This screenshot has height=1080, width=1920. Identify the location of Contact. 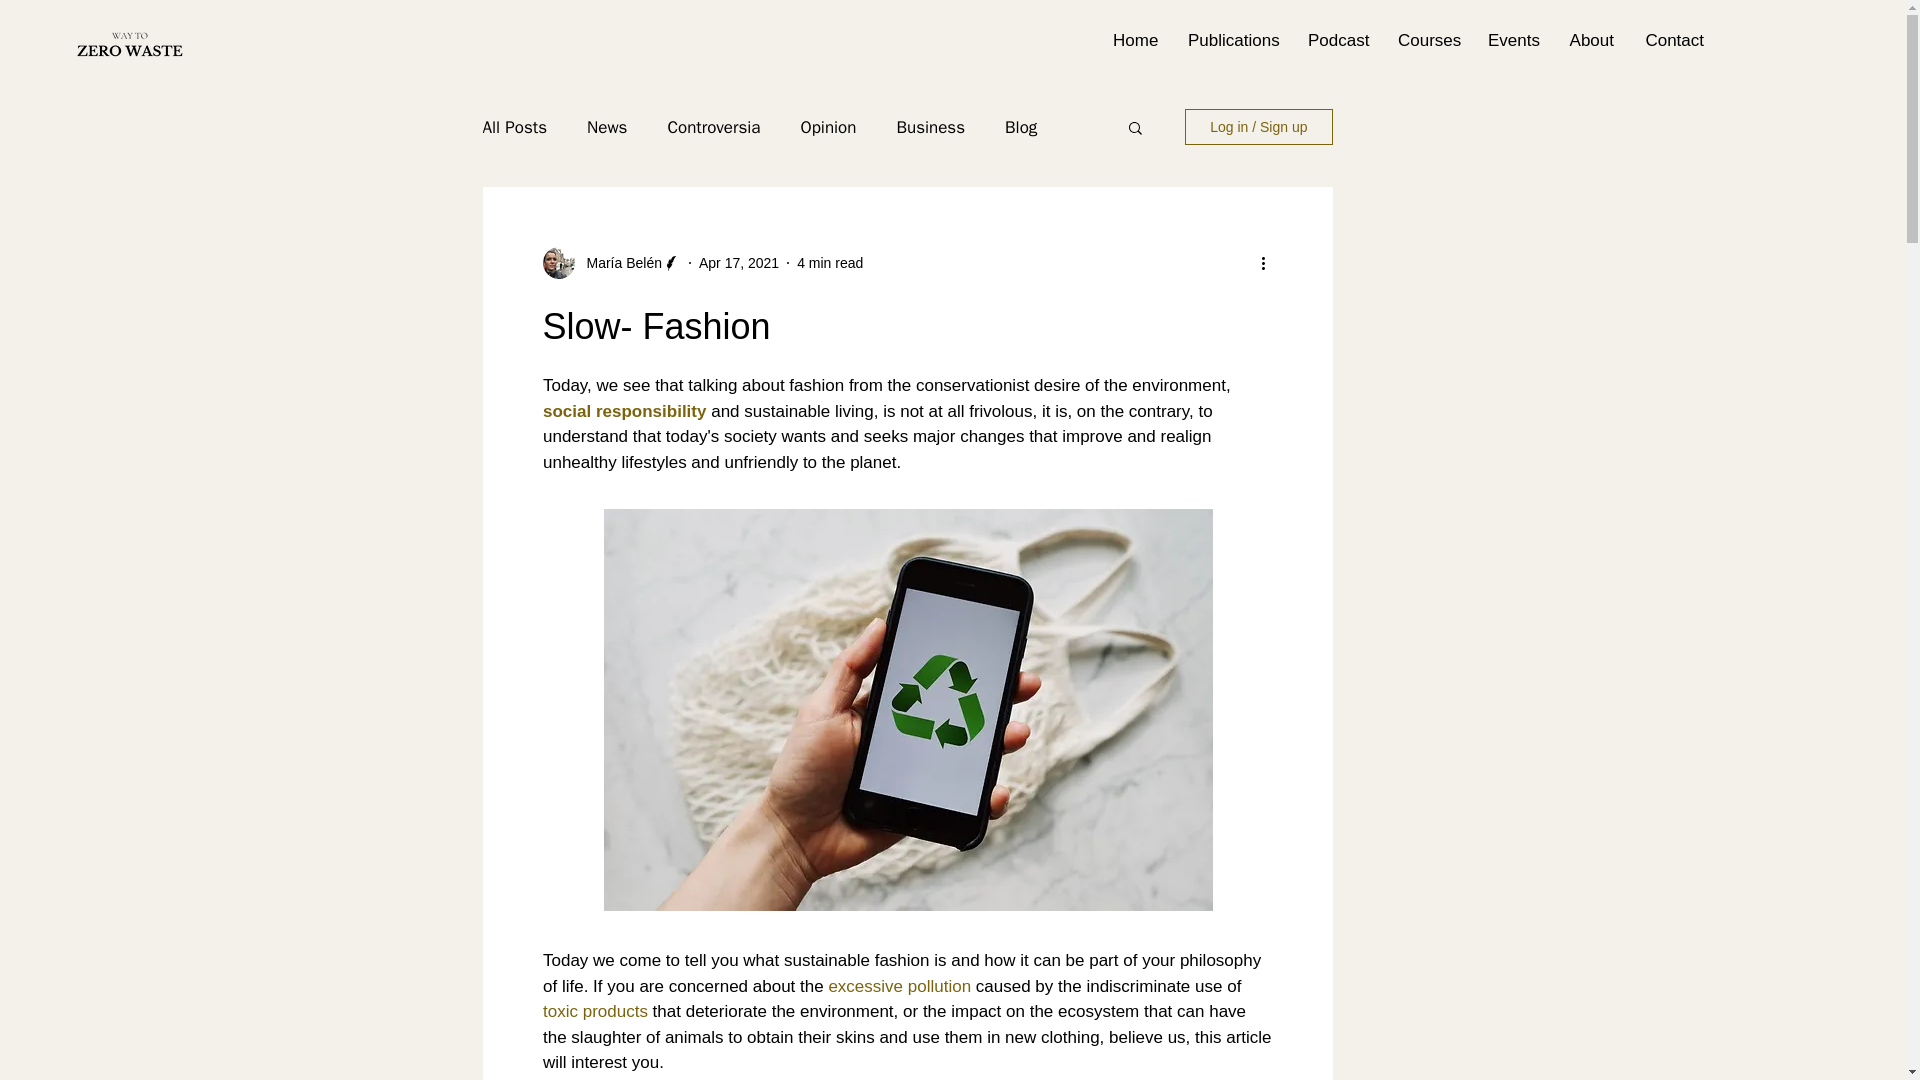
(1673, 40).